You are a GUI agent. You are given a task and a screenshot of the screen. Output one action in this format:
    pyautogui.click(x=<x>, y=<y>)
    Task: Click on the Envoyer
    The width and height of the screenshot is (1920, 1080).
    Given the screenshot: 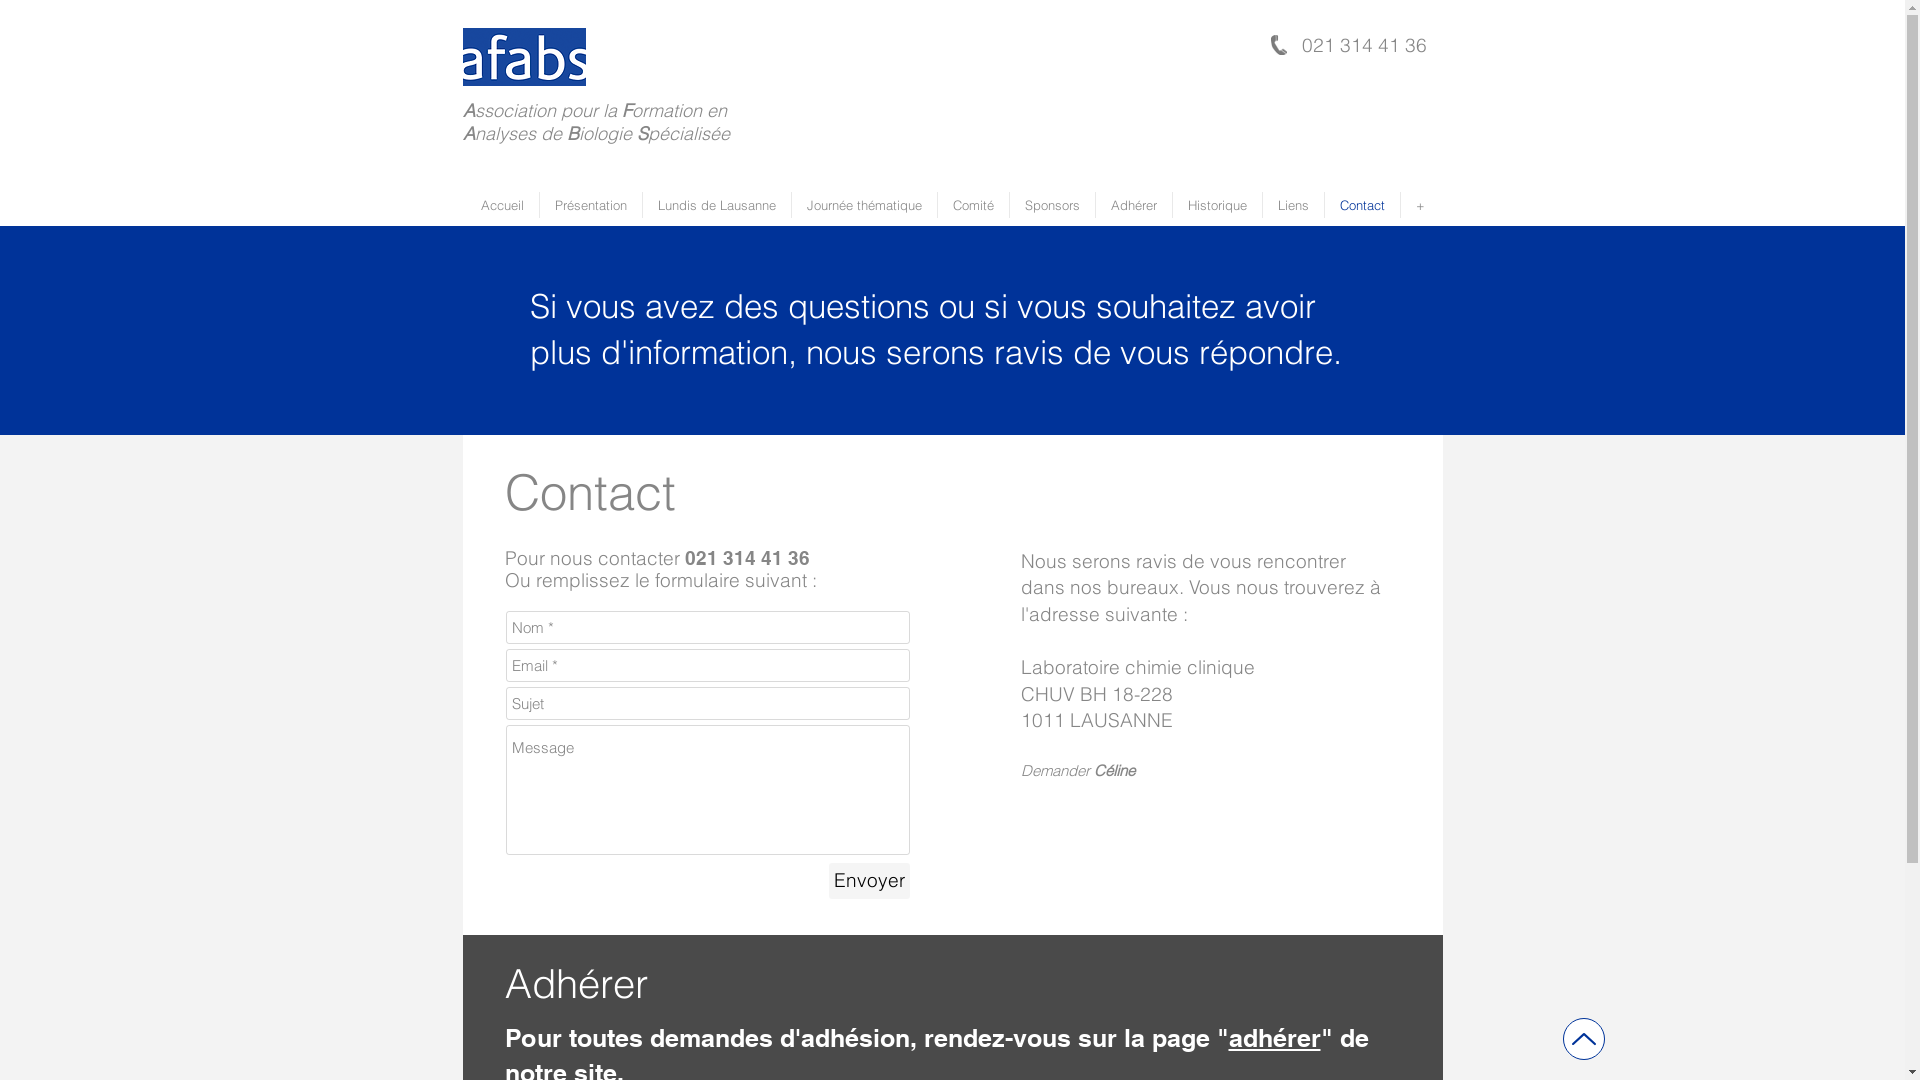 What is the action you would take?
    pyautogui.click(x=868, y=881)
    